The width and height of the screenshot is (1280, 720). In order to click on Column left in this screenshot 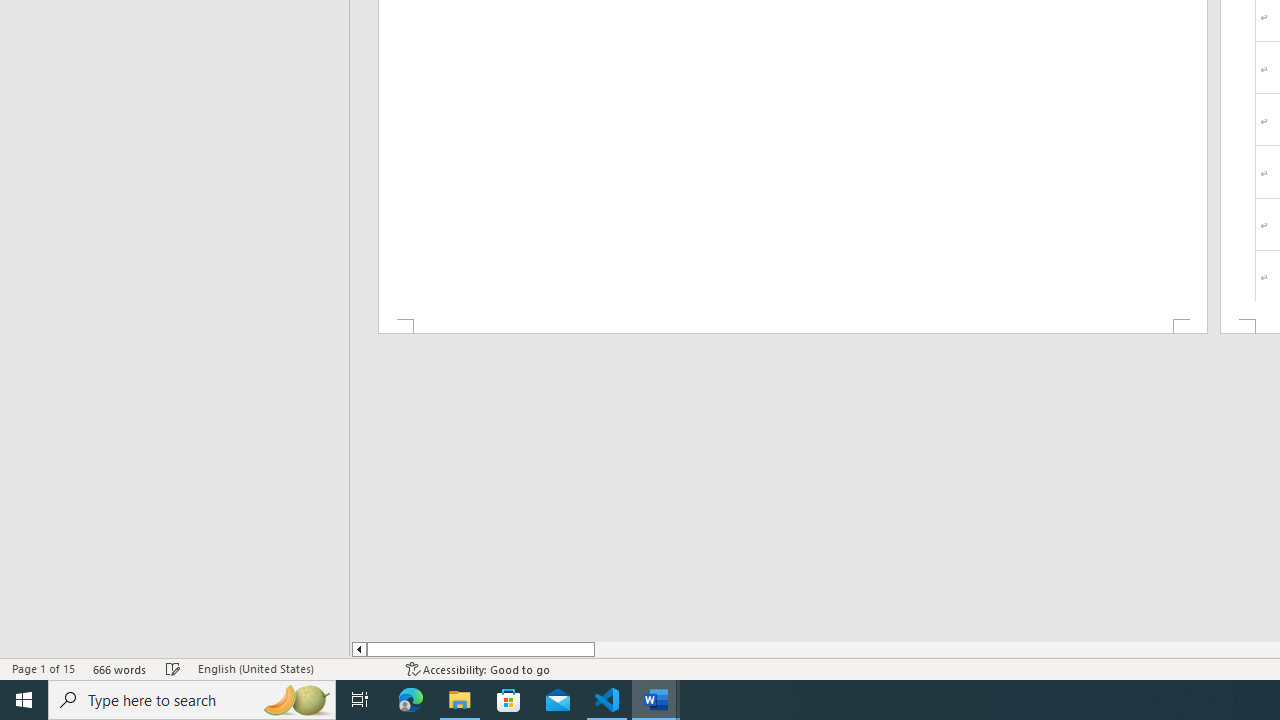, I will do `click(358, 649)`.